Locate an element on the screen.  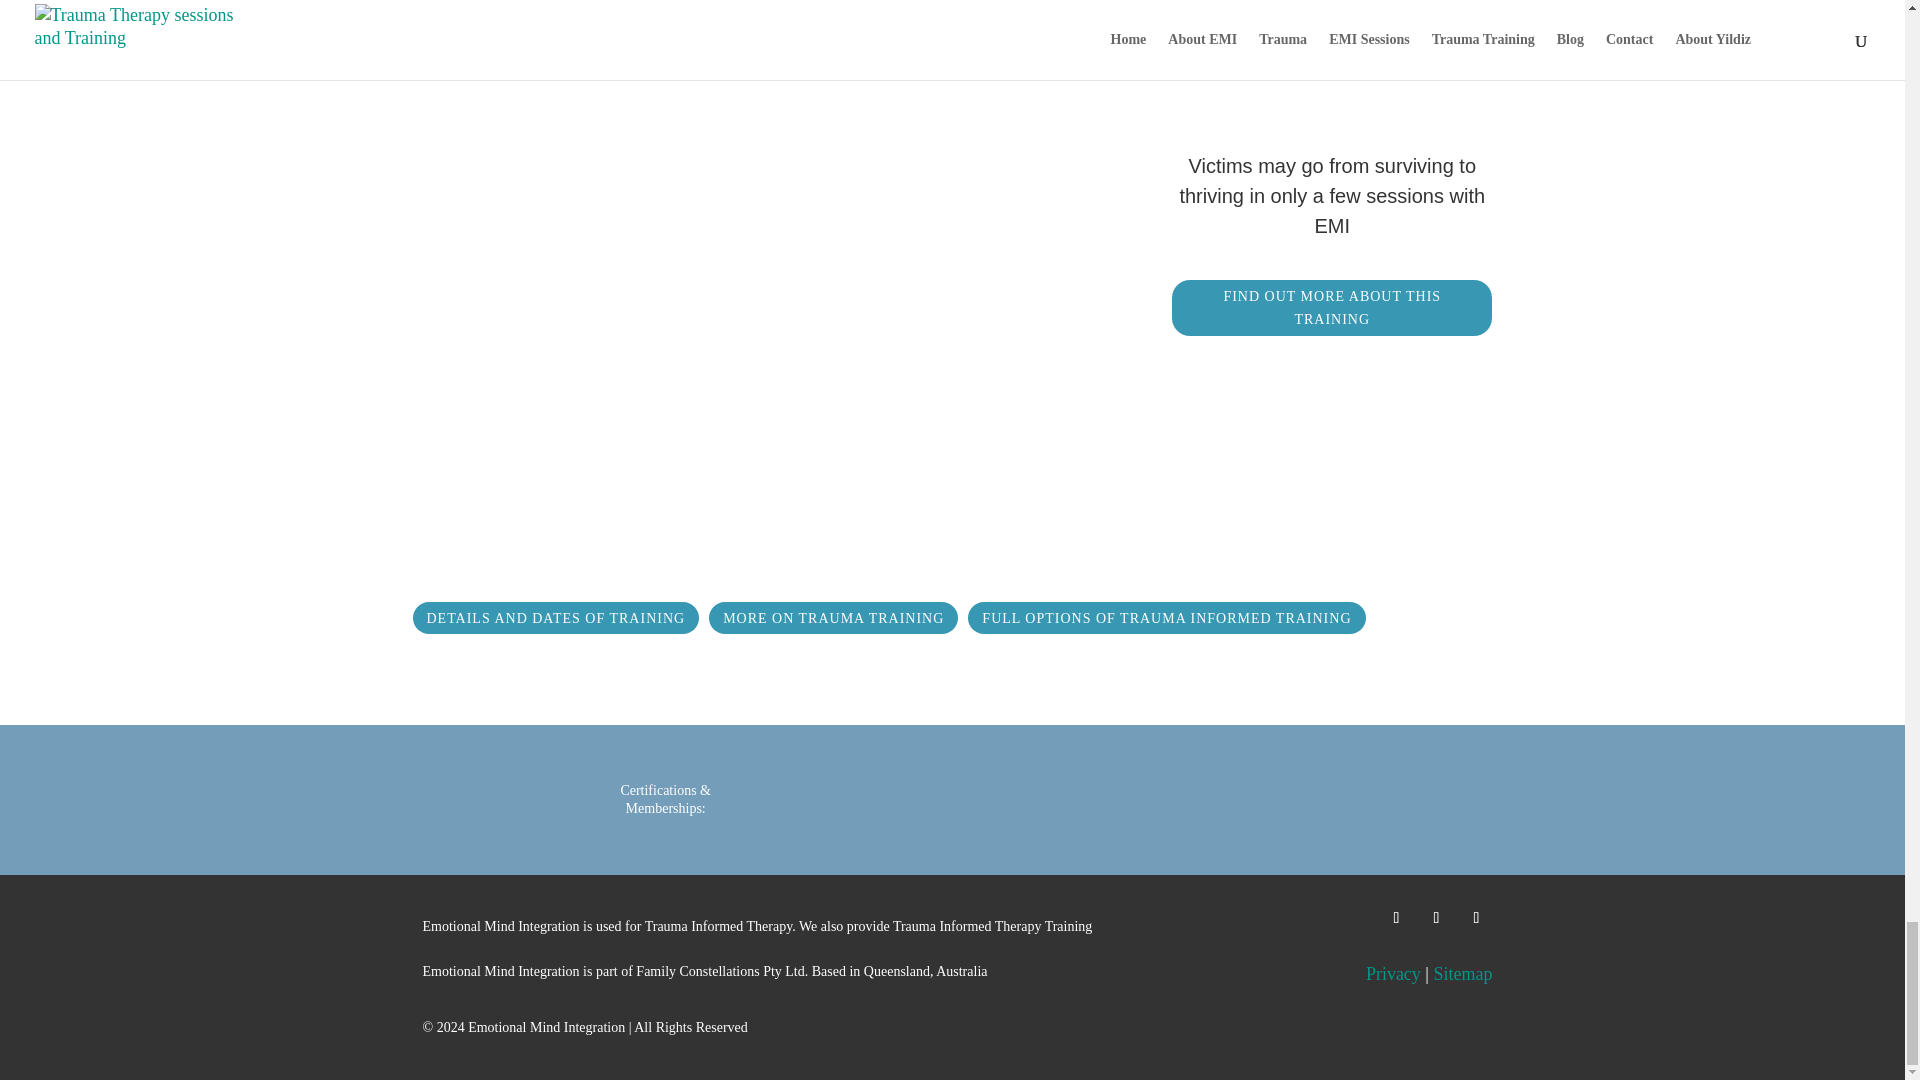
DETAILS AND DATES OF TRAINING is located at coordinates (555, 617).